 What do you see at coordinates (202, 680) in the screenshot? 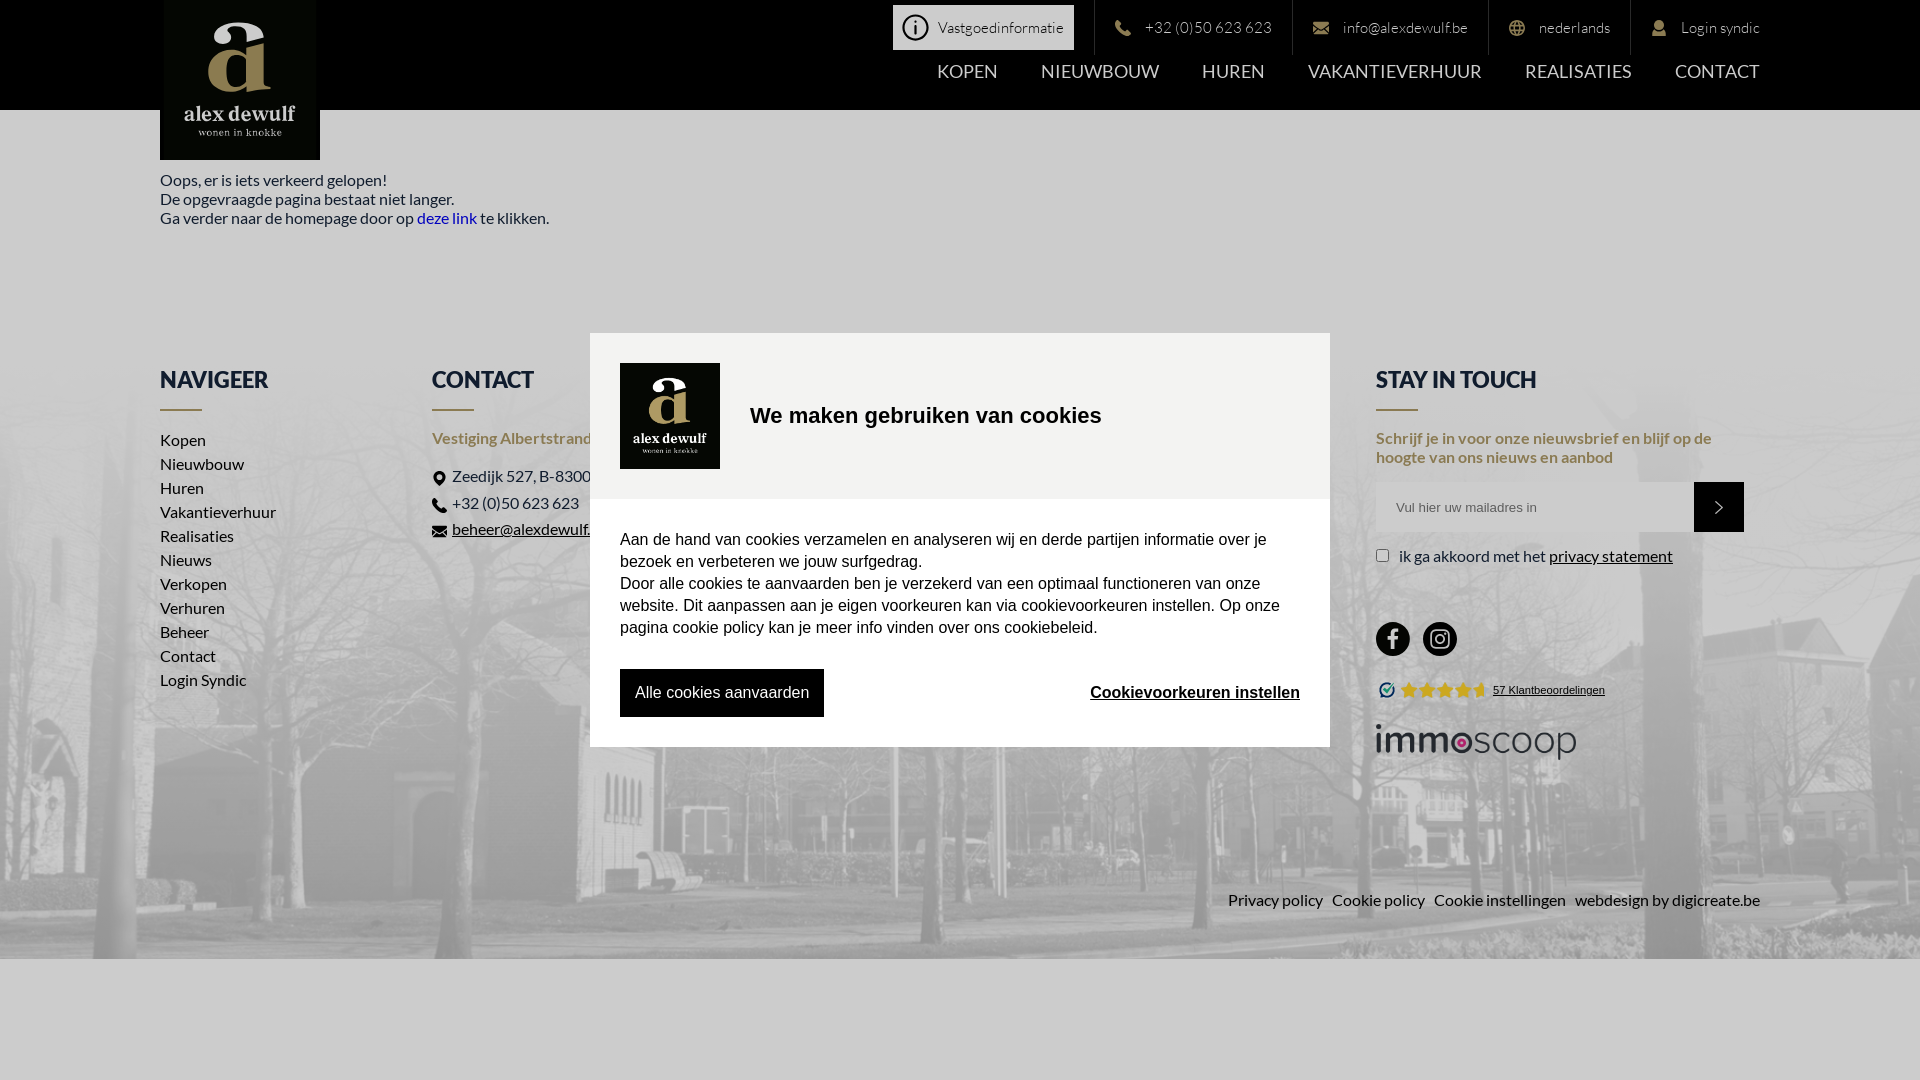
I see `Login Syndic` at bounding box center [202, 680].